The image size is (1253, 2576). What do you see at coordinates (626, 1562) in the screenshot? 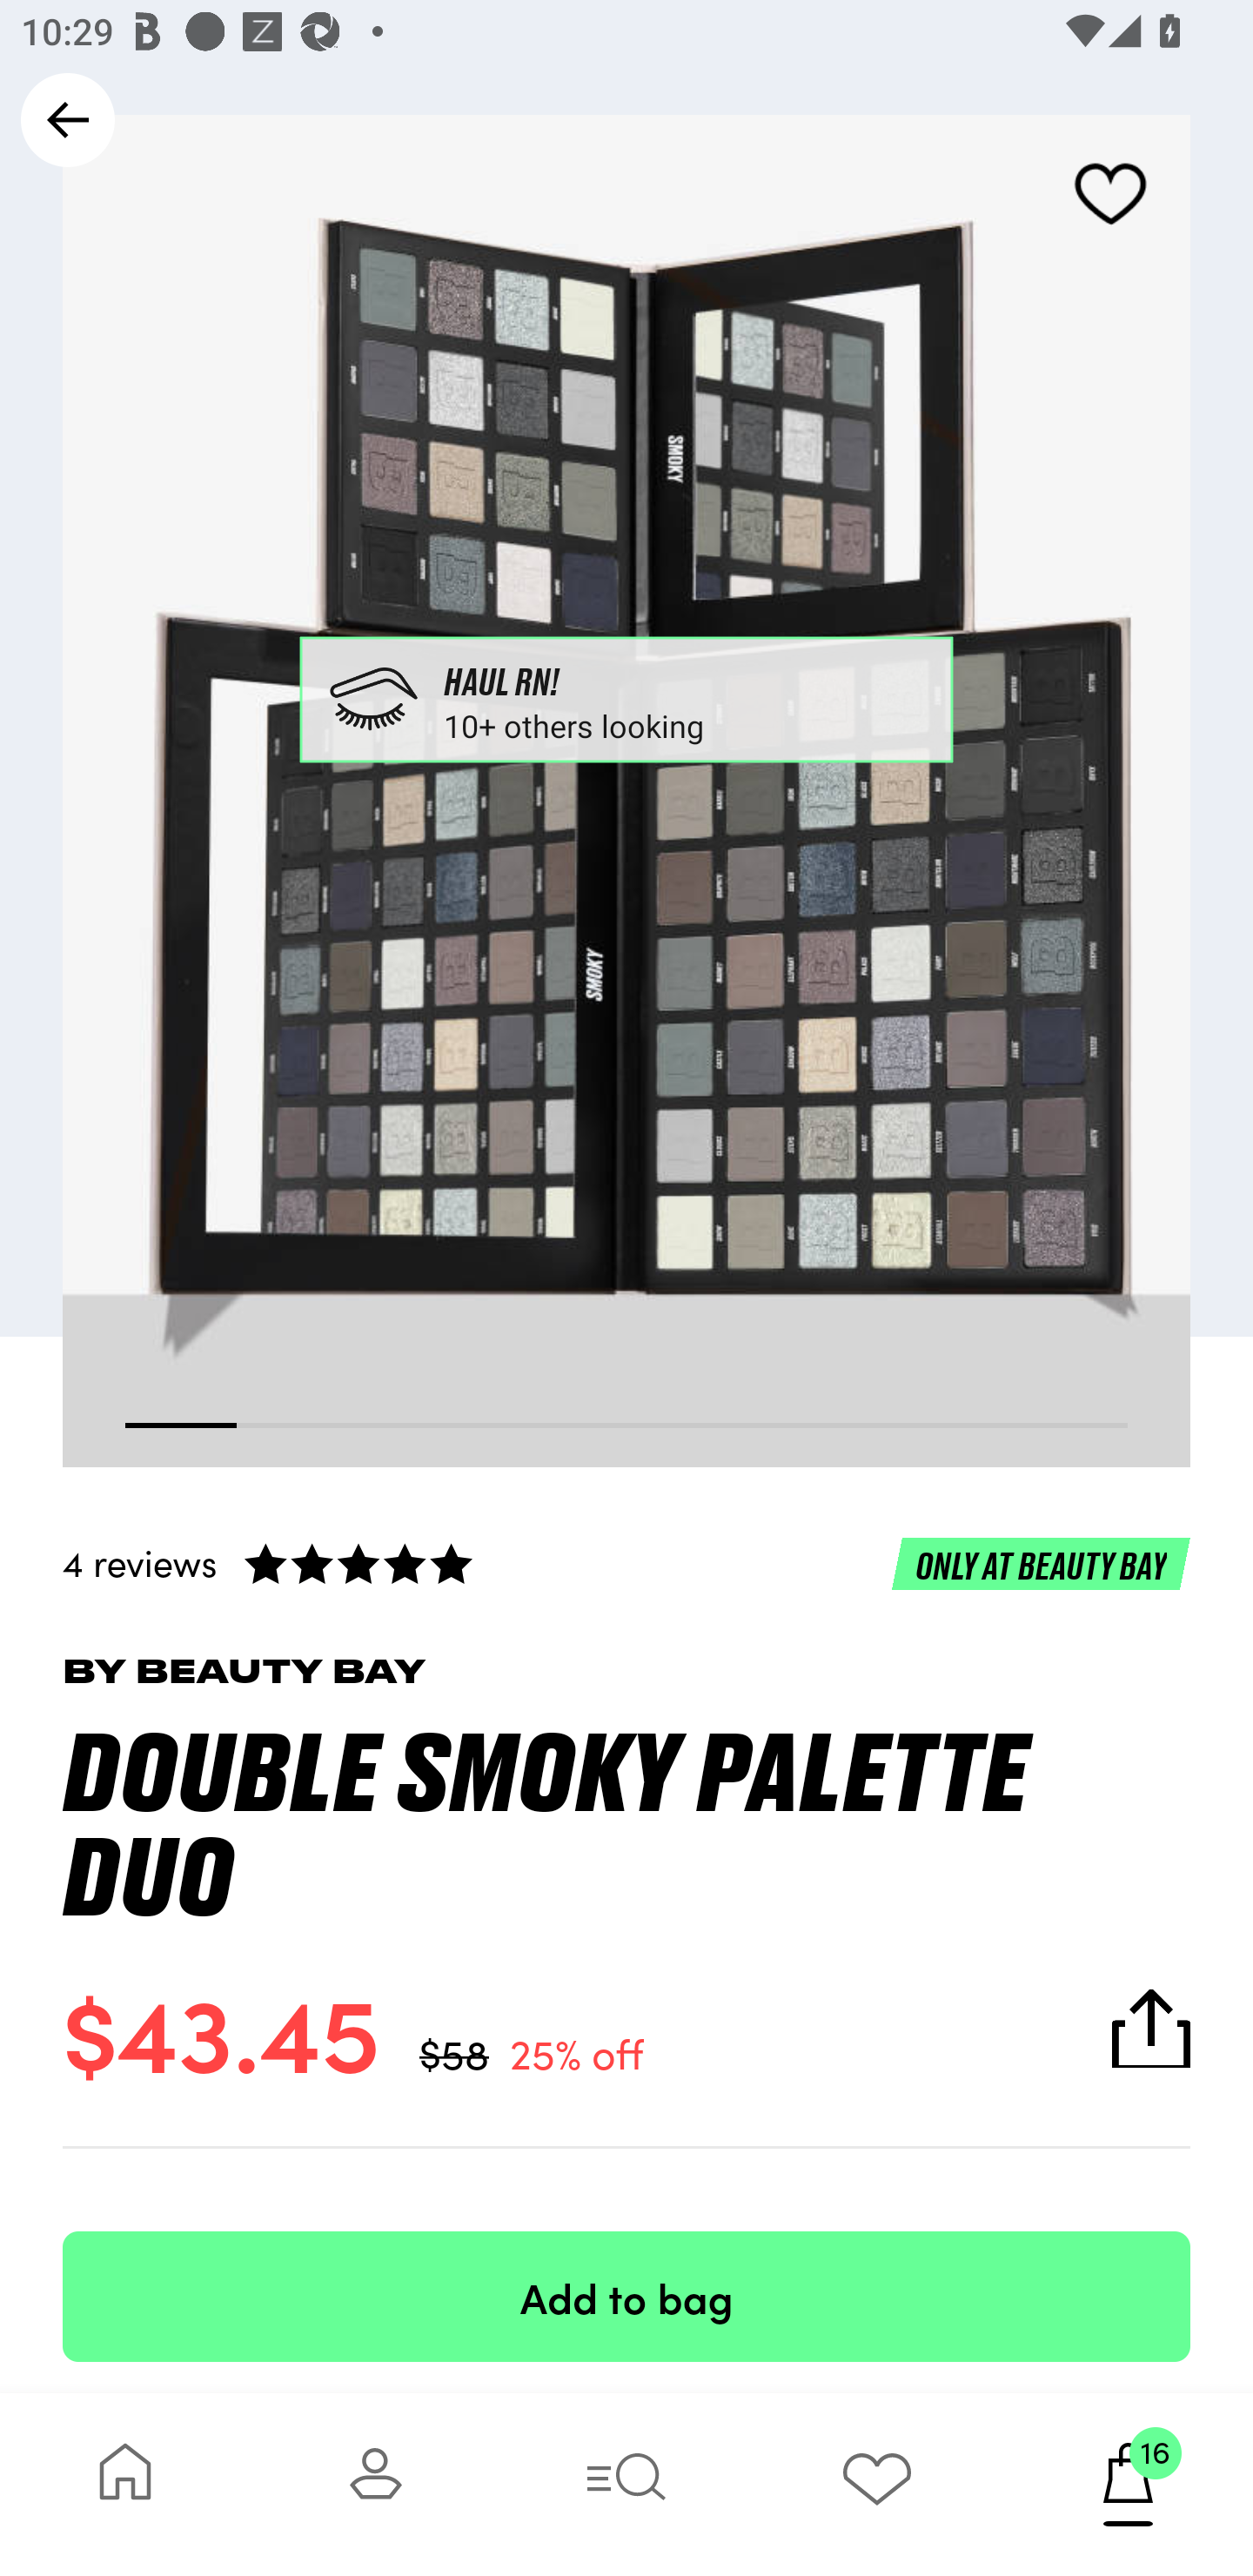
I see `4 reviews` at bounding box center [626, 1562].